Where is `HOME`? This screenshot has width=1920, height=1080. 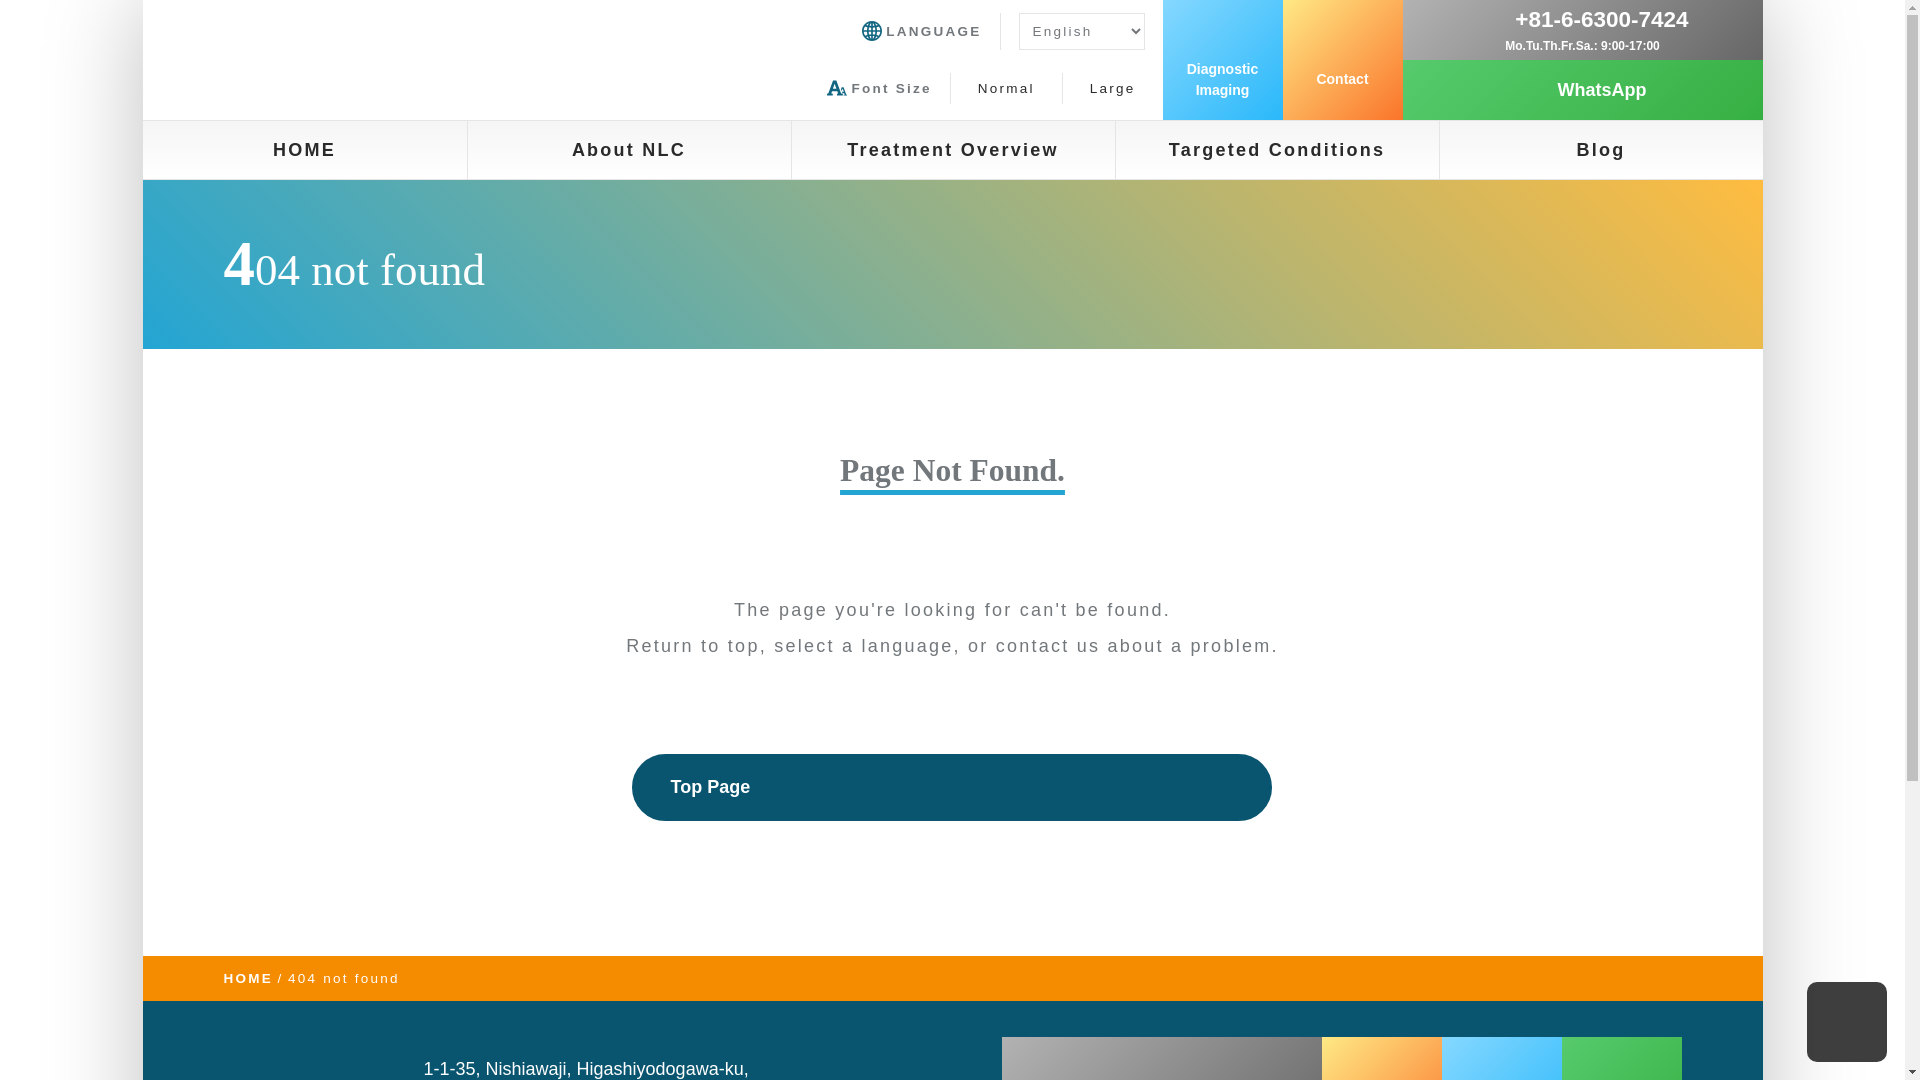 HOME is located at coordinates (304, 150).